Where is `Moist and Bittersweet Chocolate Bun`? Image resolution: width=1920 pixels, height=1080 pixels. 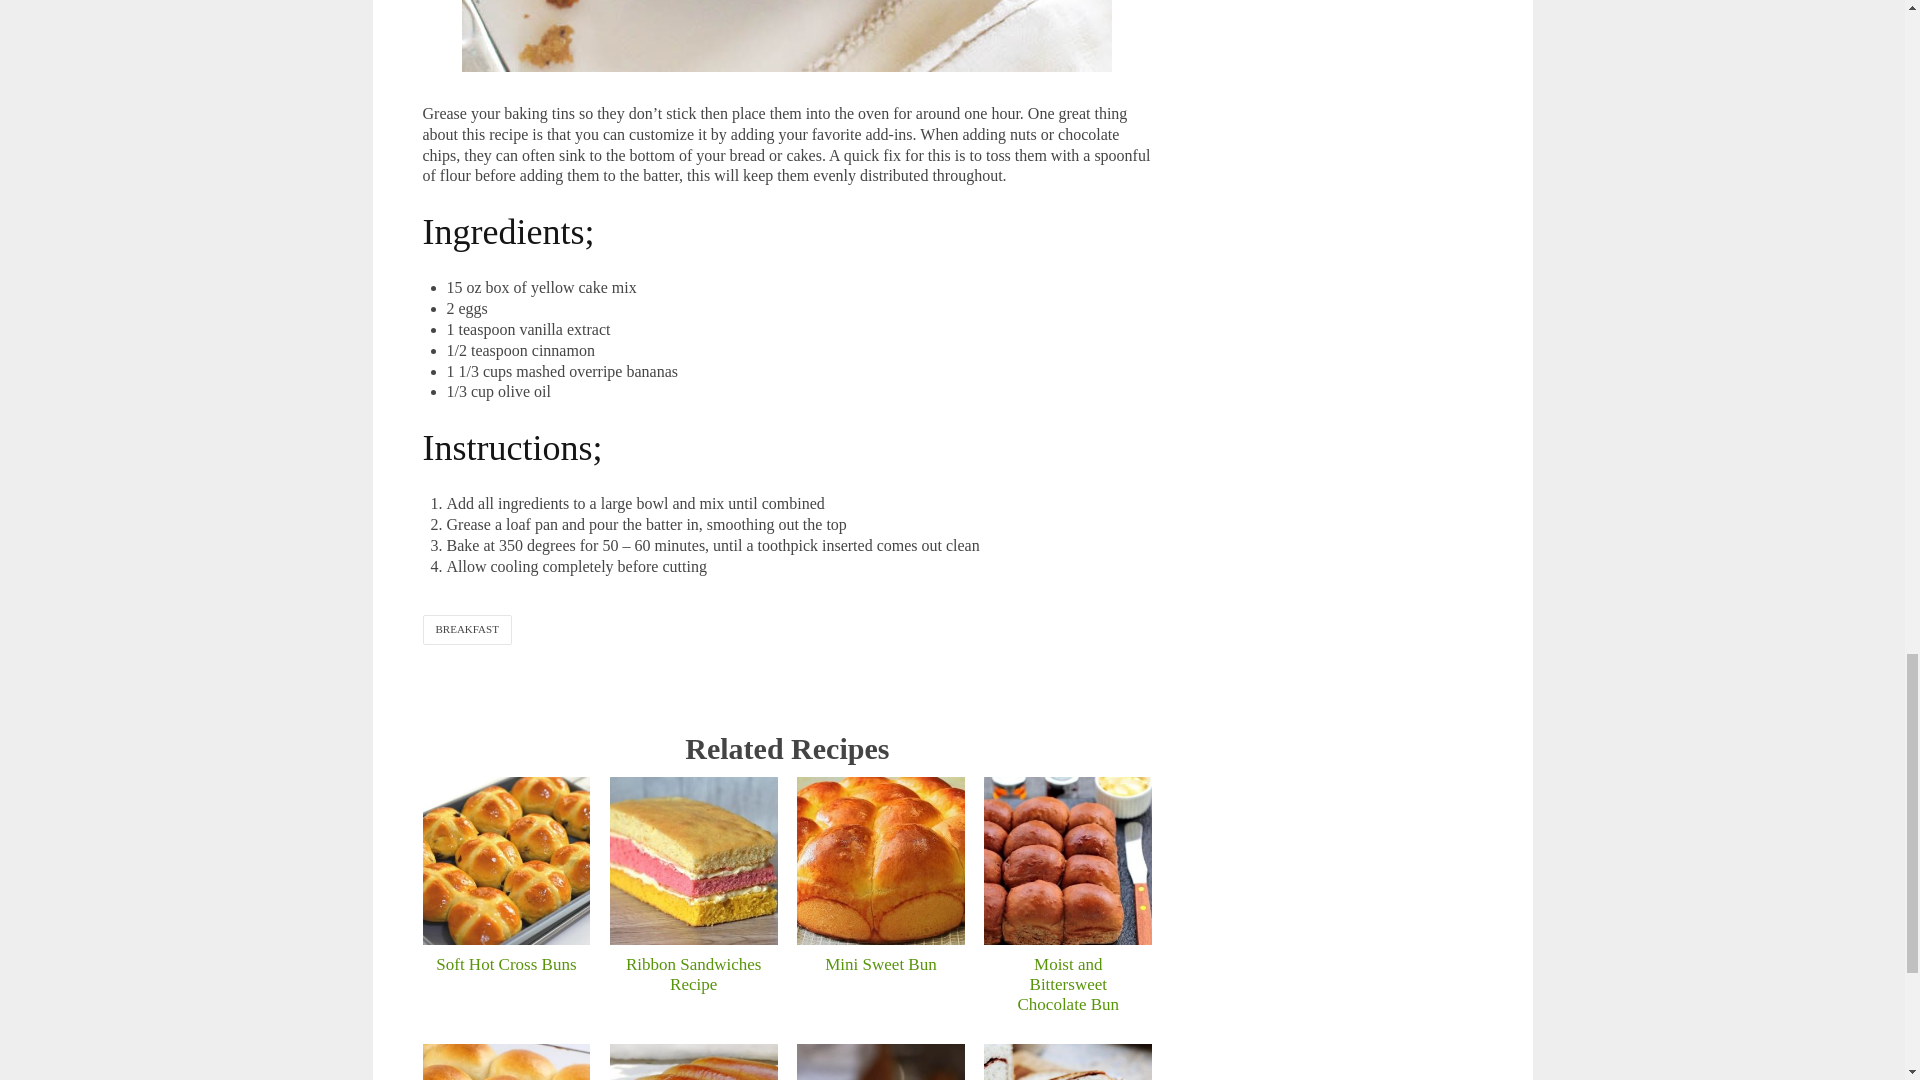
Moist and Bittersweet Chocolate Bun is located at coordinates (1068, 860).